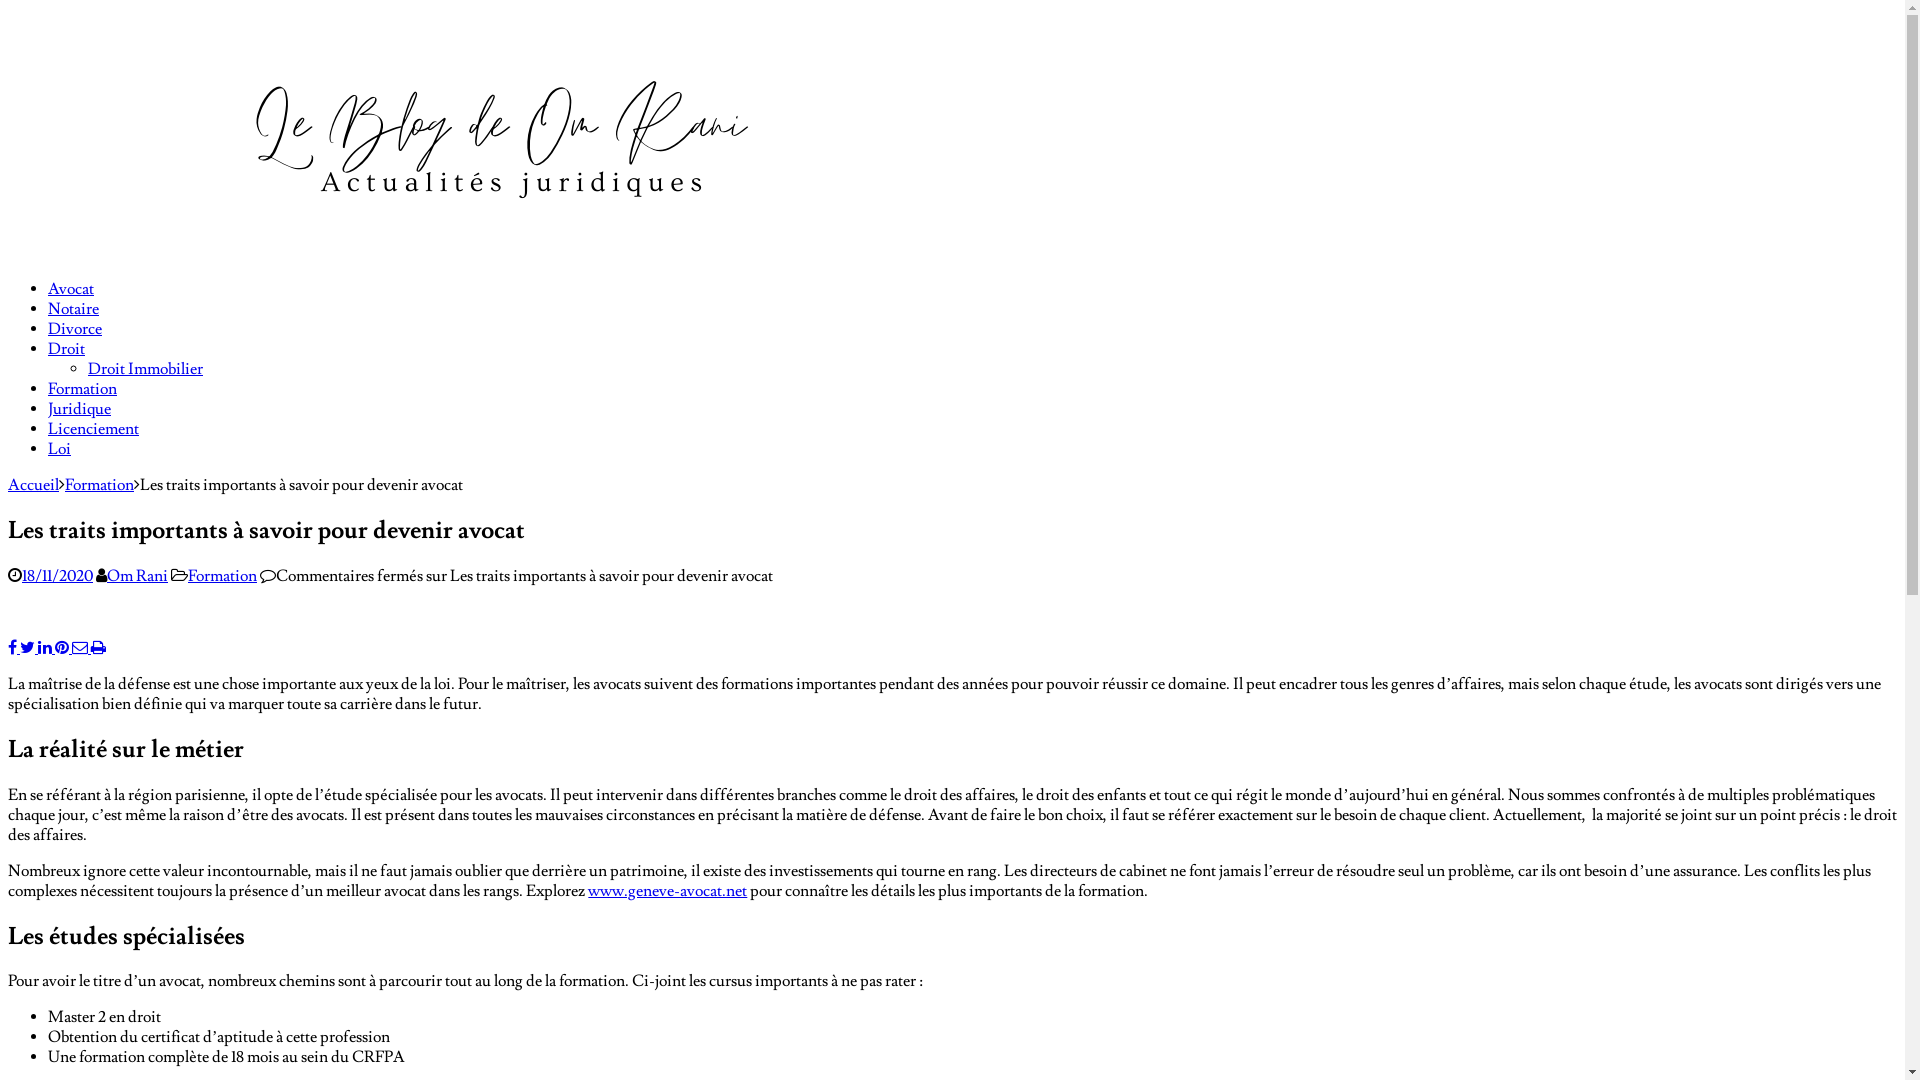 Image resolution: width=1920 pixels, height=1080 pixels. I want to click on Share on LinkedIn, so click(46, 648).